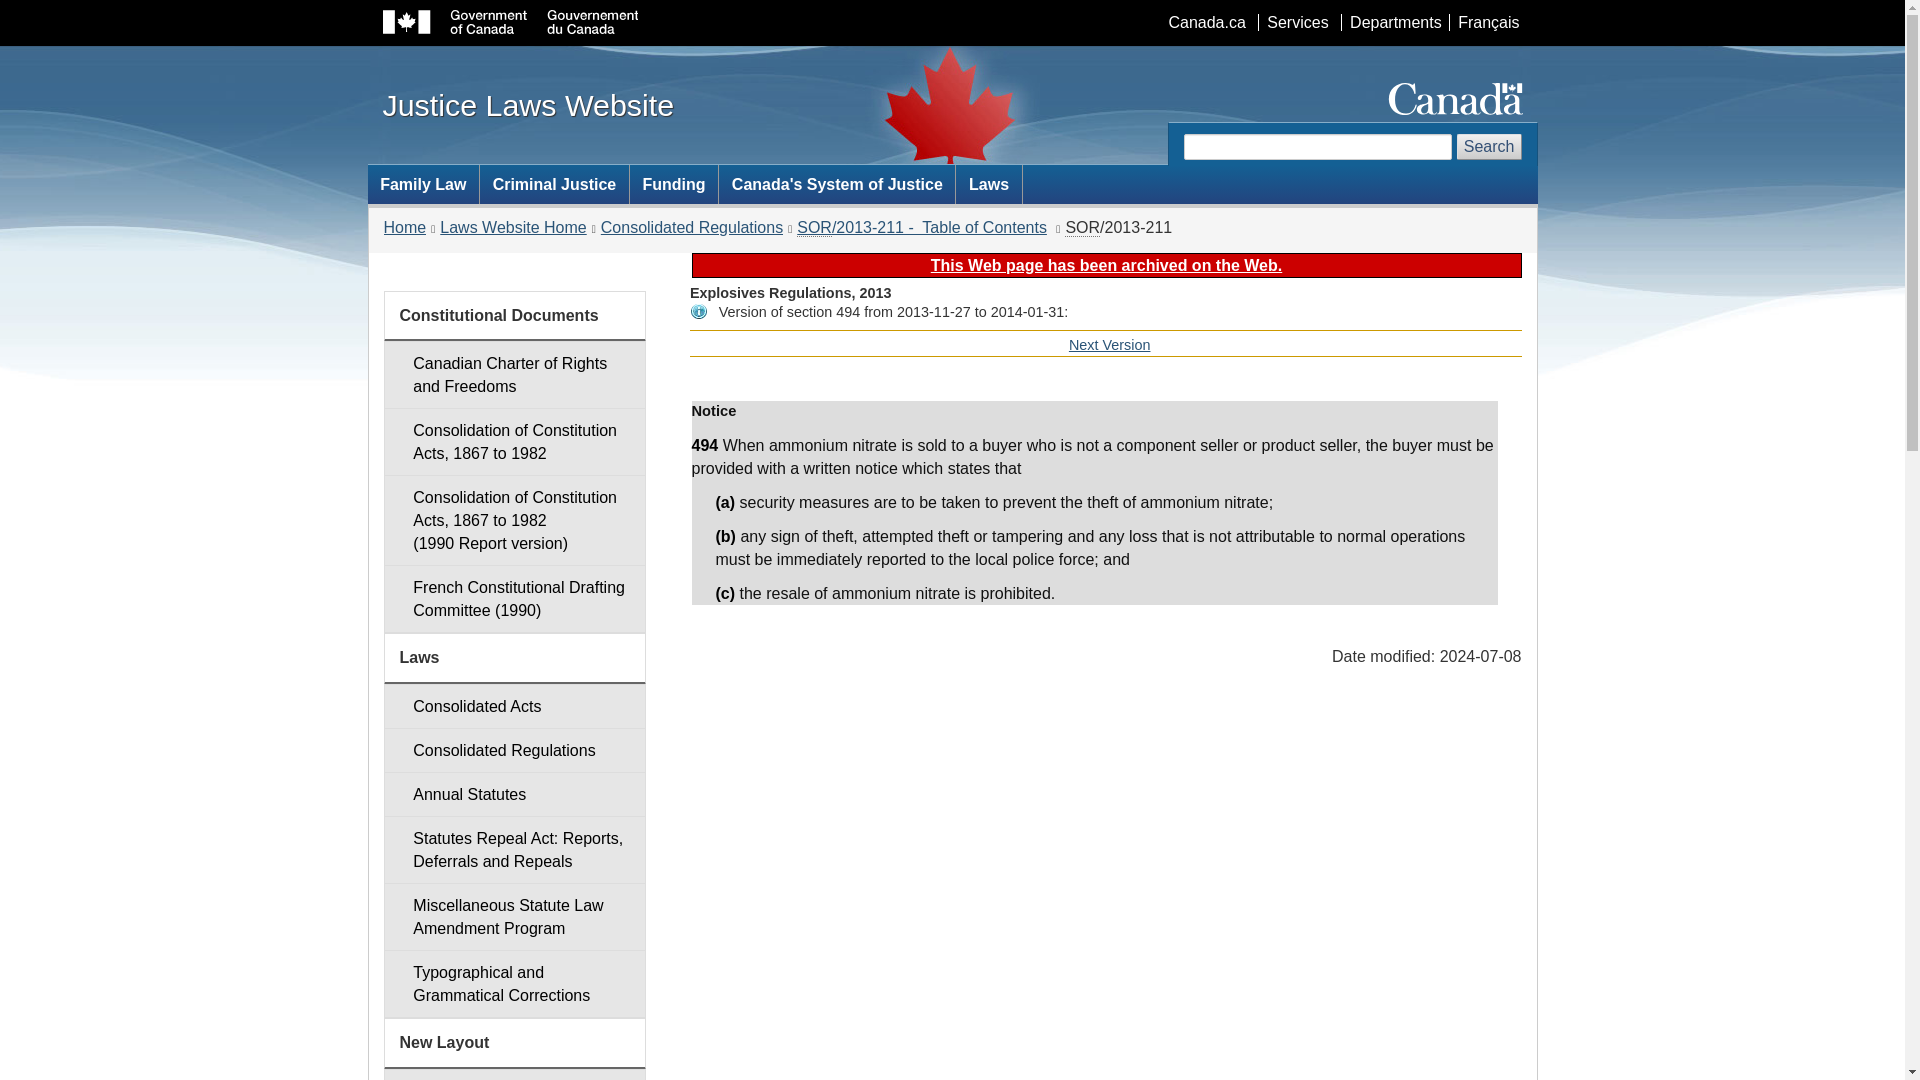 This screenshot has width=1920, height=1080. Describe the element at coordinates (1206, 22) in the screenshot. I see `Canada.ca` at that location.